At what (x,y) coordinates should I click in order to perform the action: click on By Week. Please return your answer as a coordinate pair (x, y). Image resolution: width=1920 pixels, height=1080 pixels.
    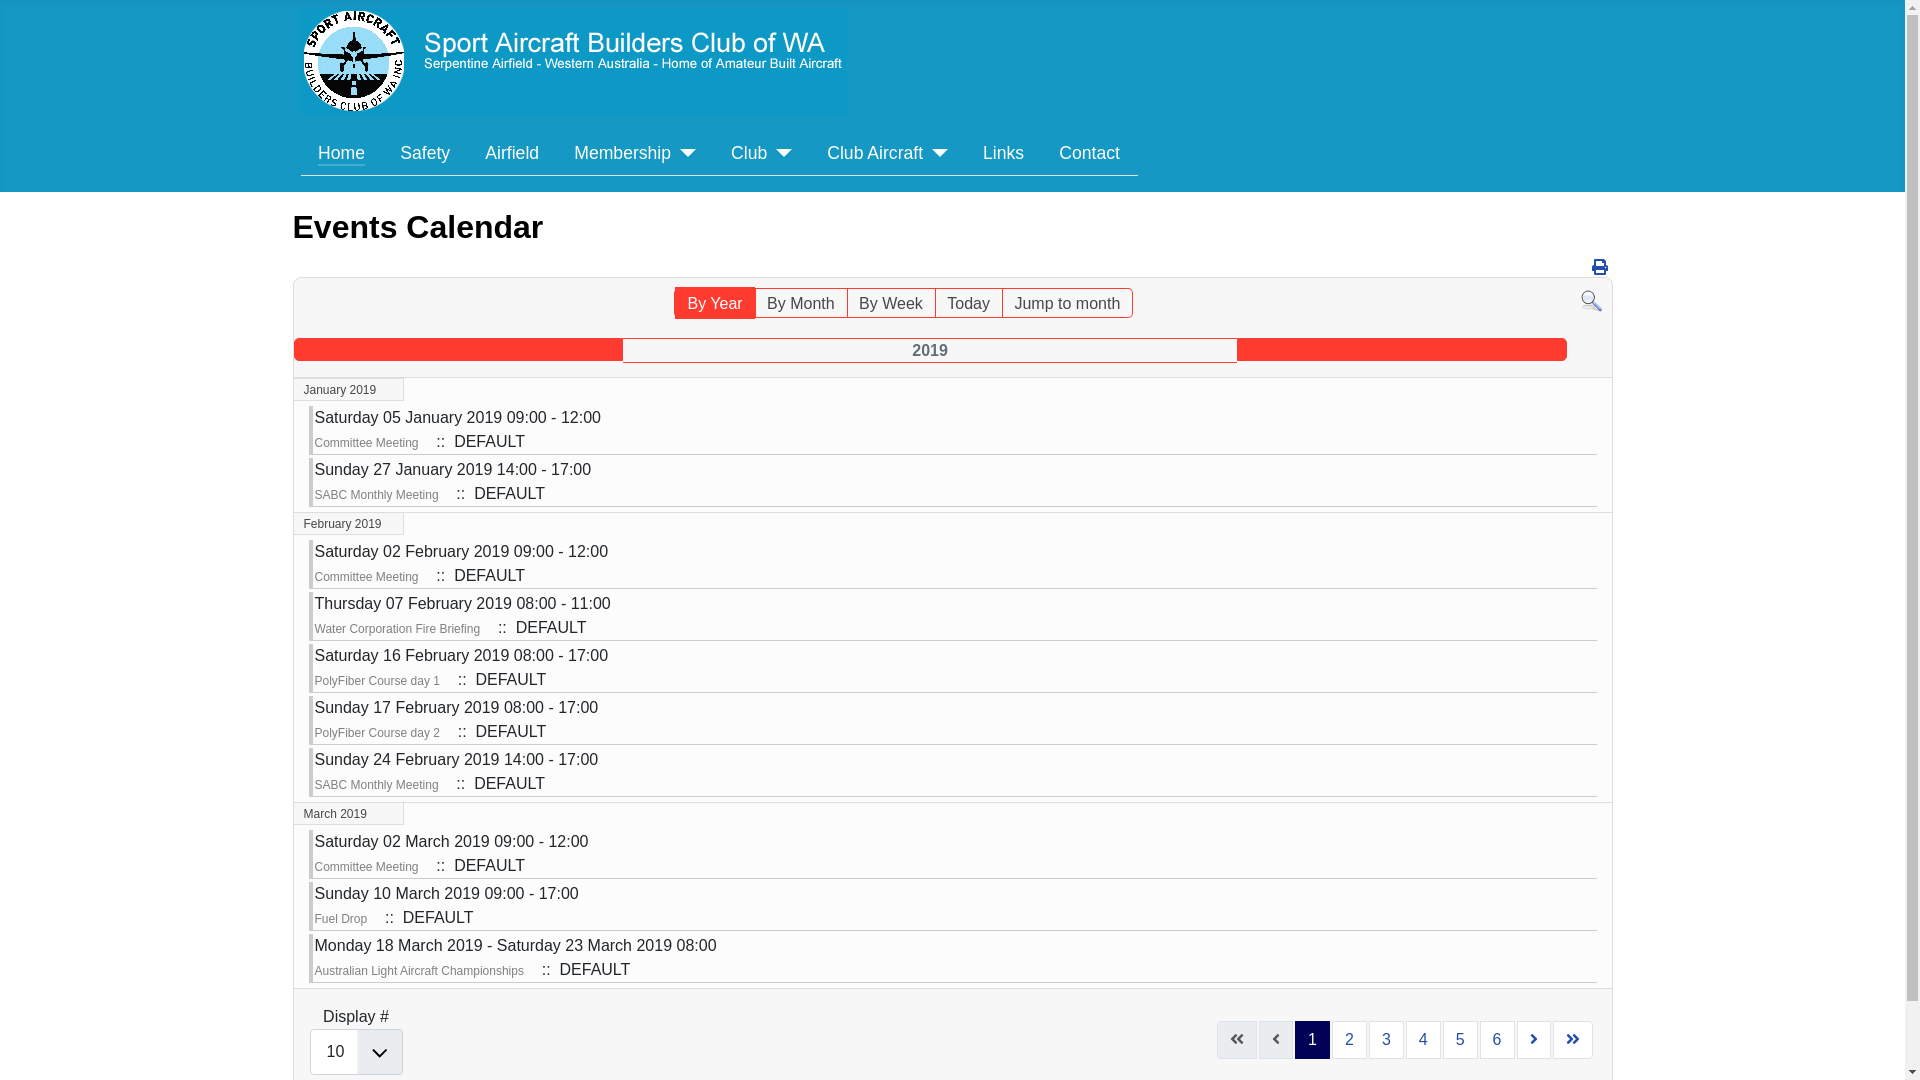
    Looking at the image, I should click on (891, 303).